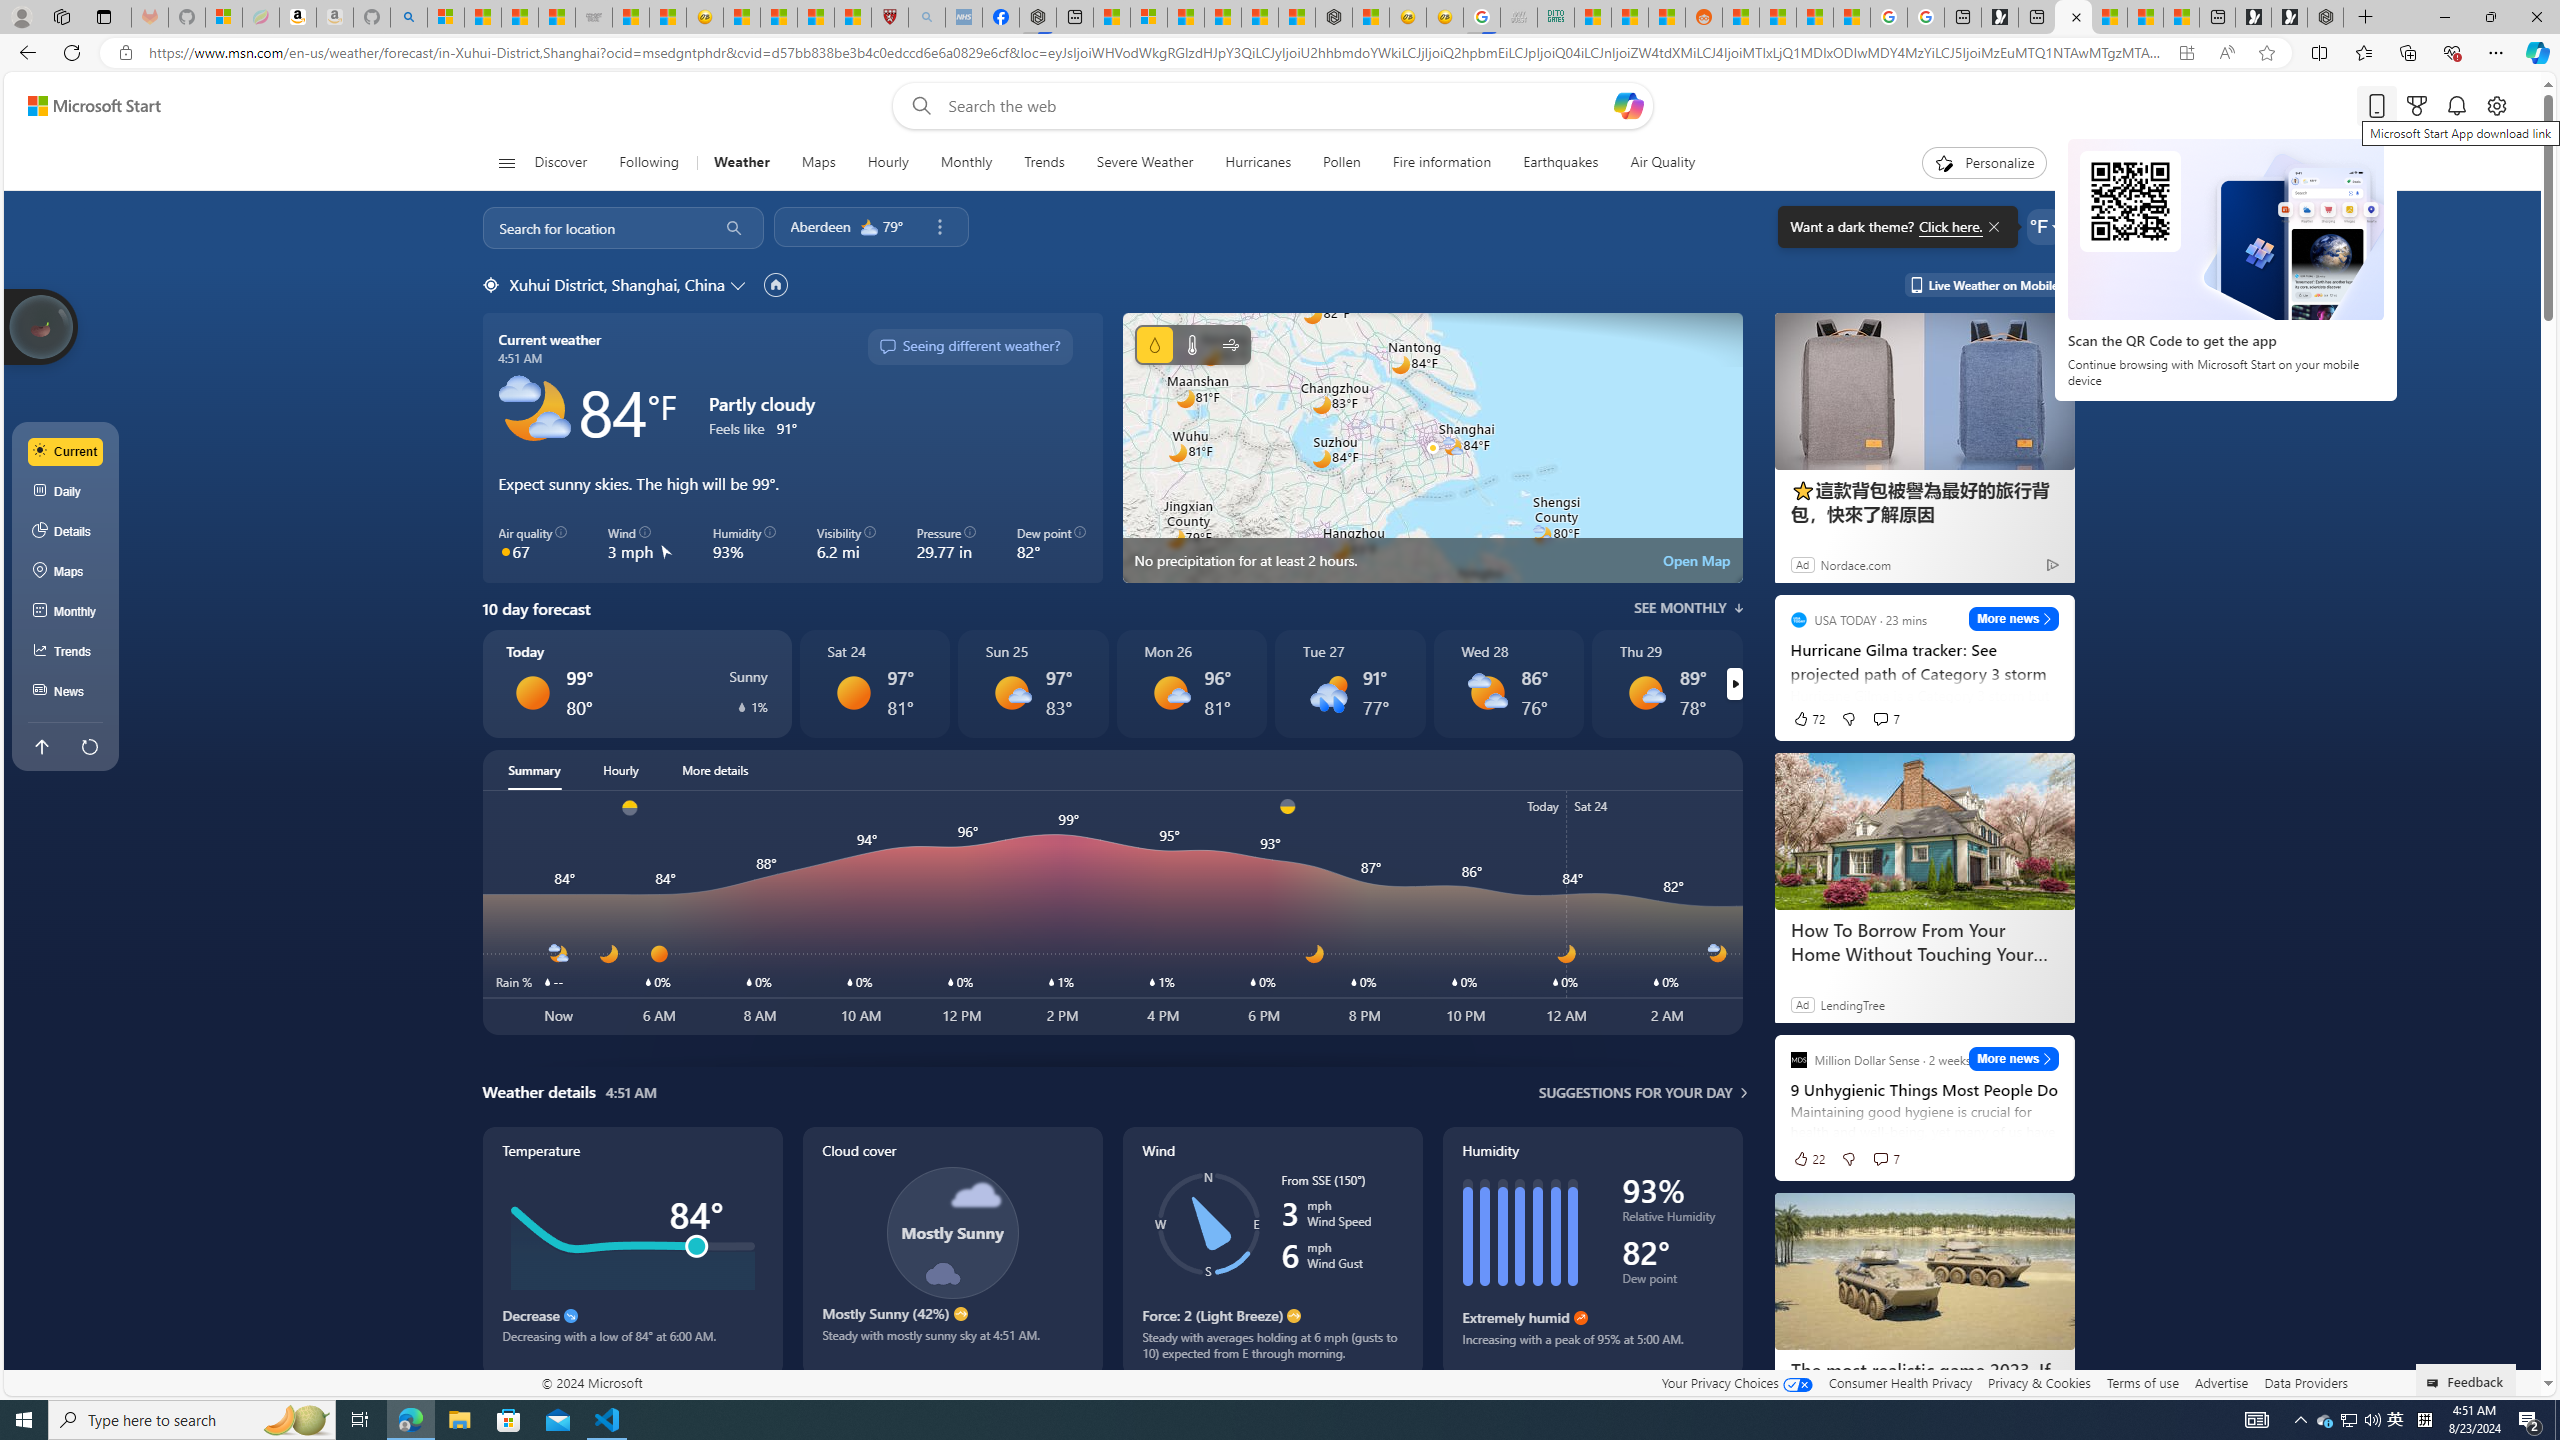 The height and width of the screenshot is (1440, 2560). I want to click on Monthly, so click(66, 612).